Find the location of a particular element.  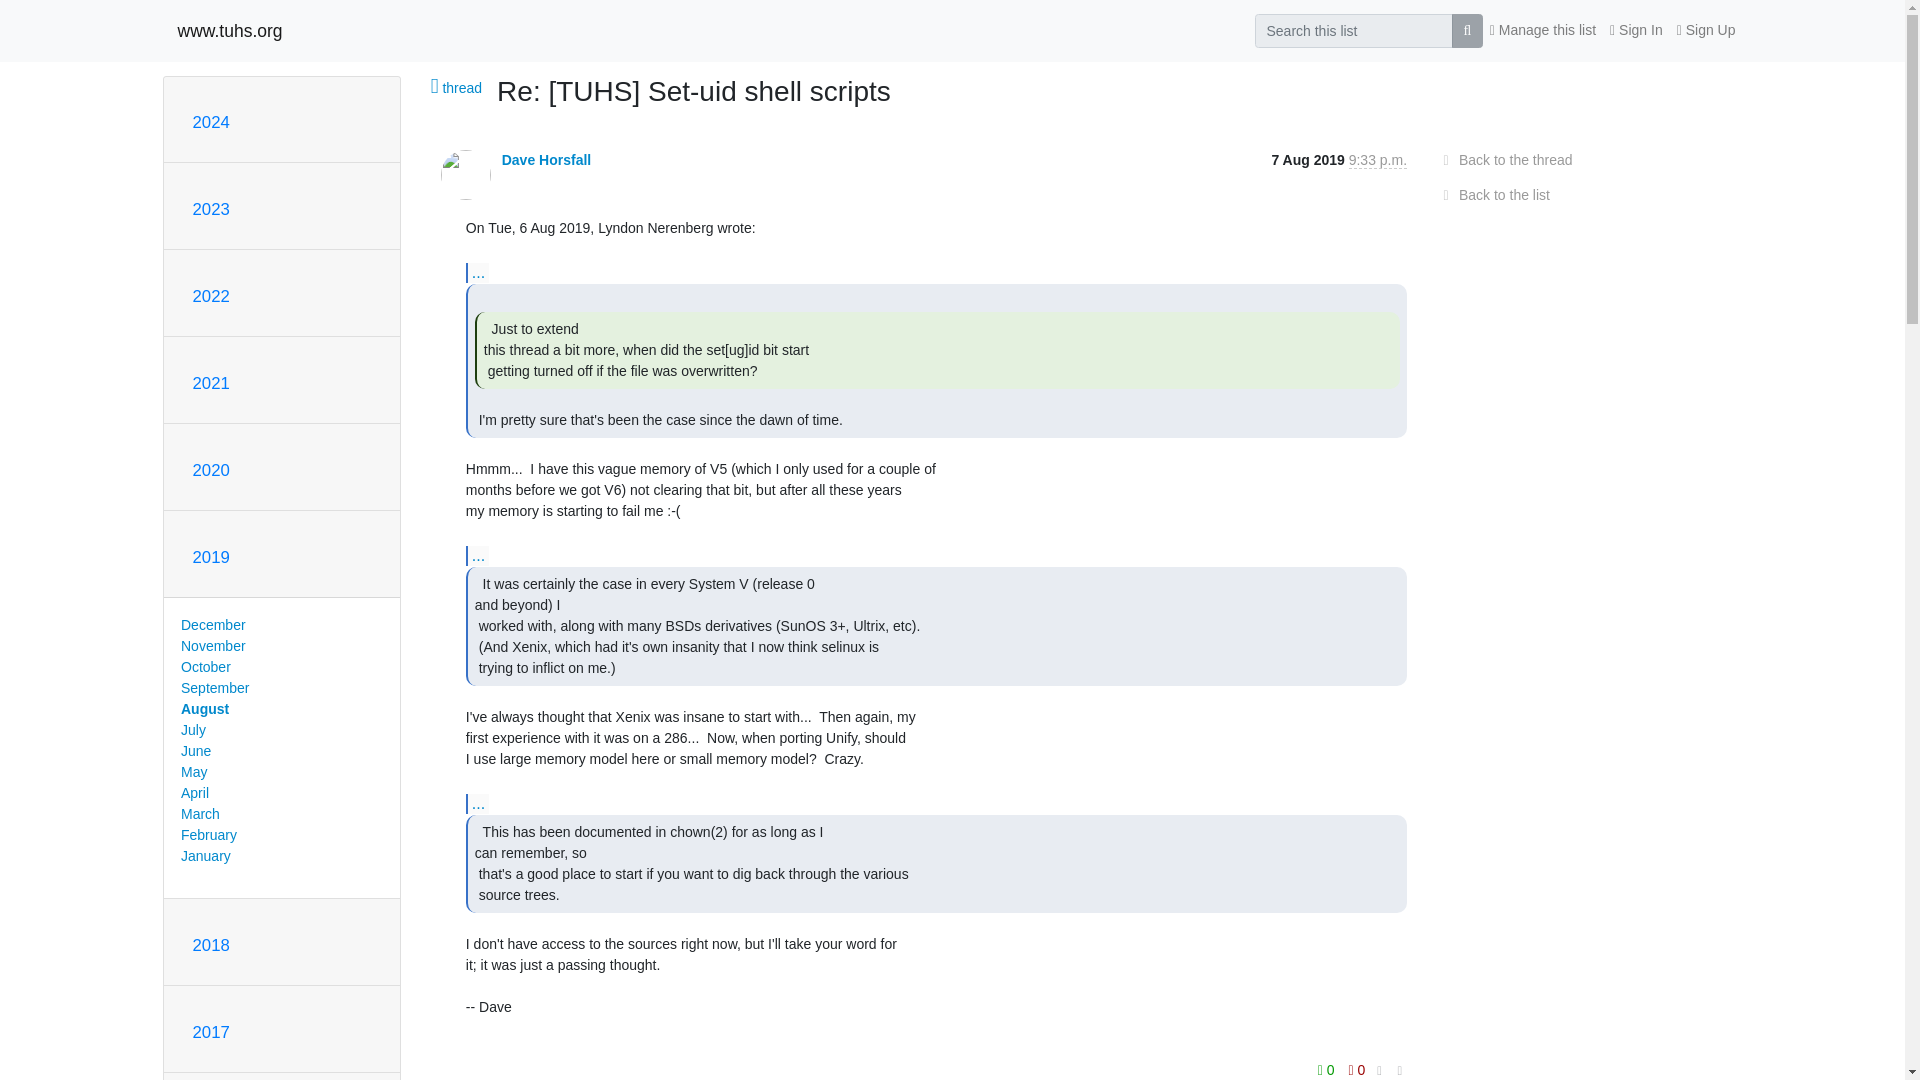

www.tuhs.org is located at coordinates (230, 30).